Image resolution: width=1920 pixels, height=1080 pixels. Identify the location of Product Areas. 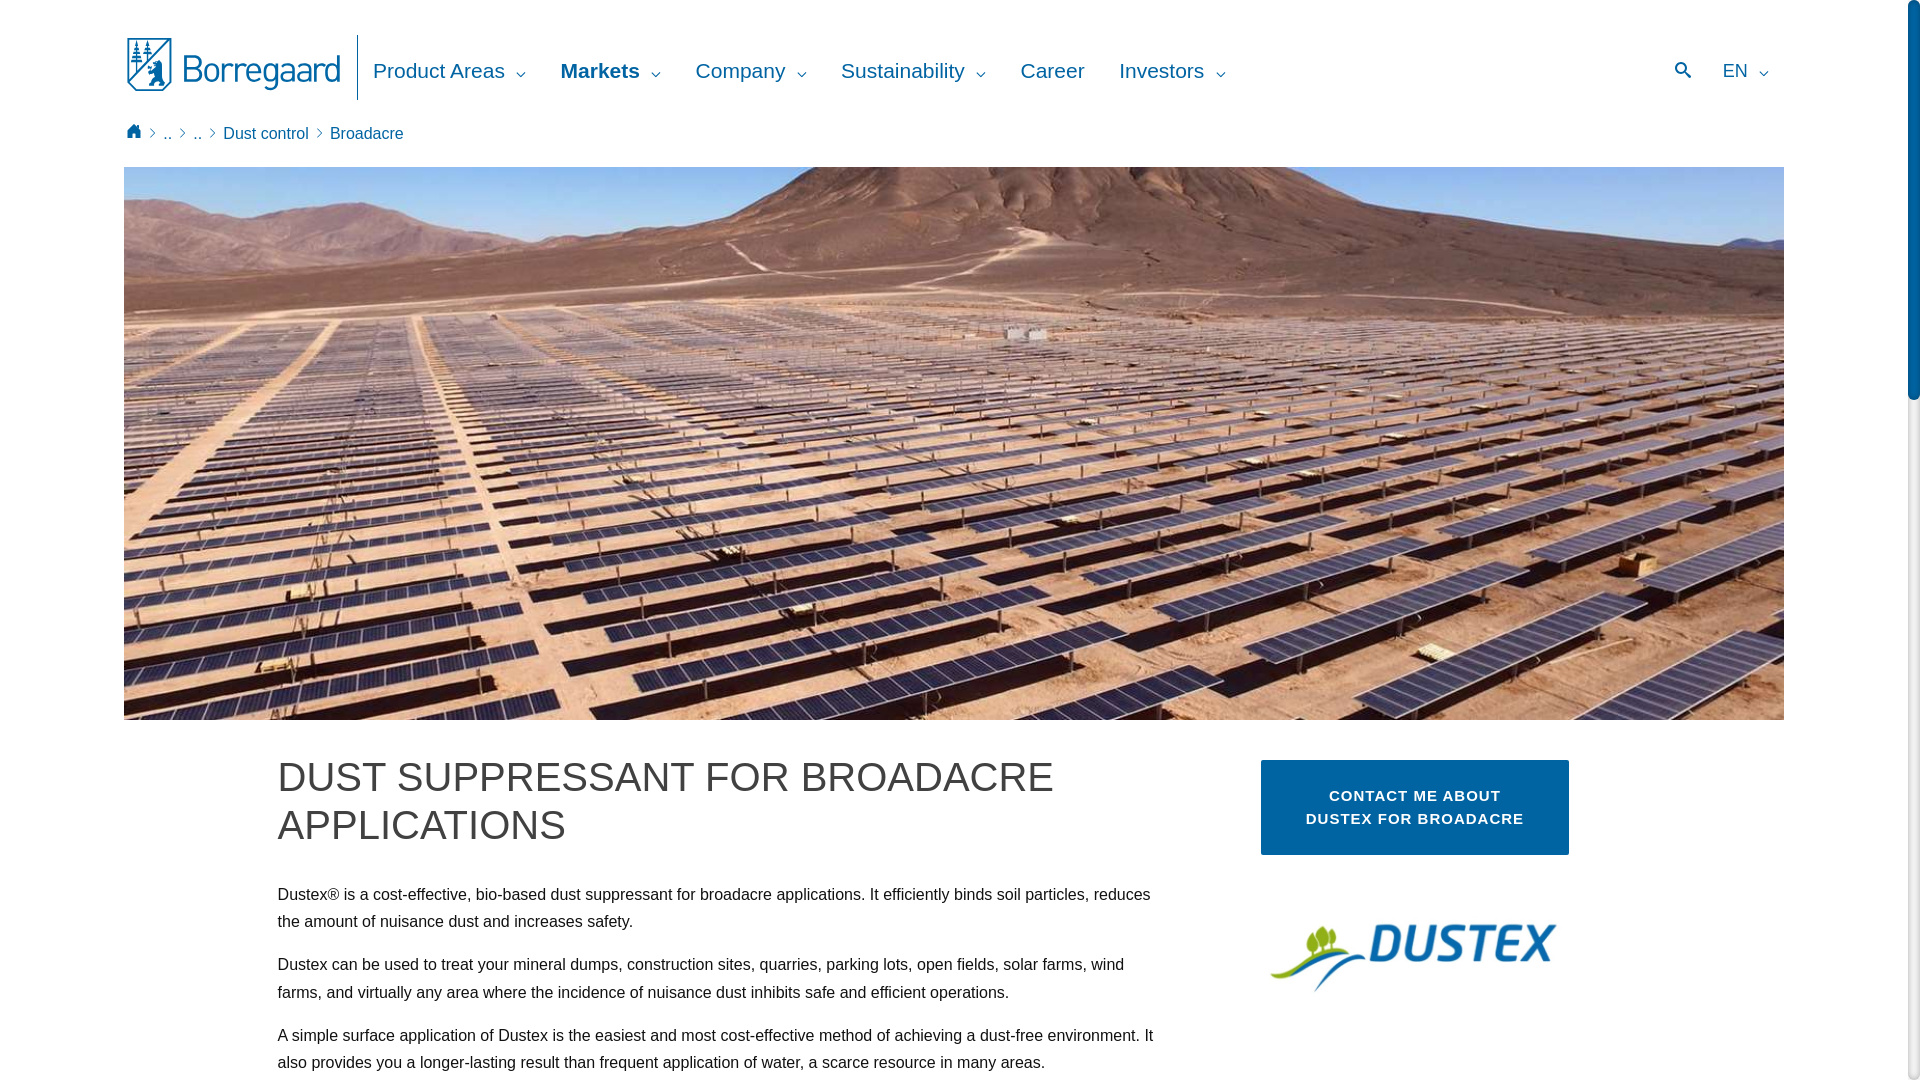
(449, 70).